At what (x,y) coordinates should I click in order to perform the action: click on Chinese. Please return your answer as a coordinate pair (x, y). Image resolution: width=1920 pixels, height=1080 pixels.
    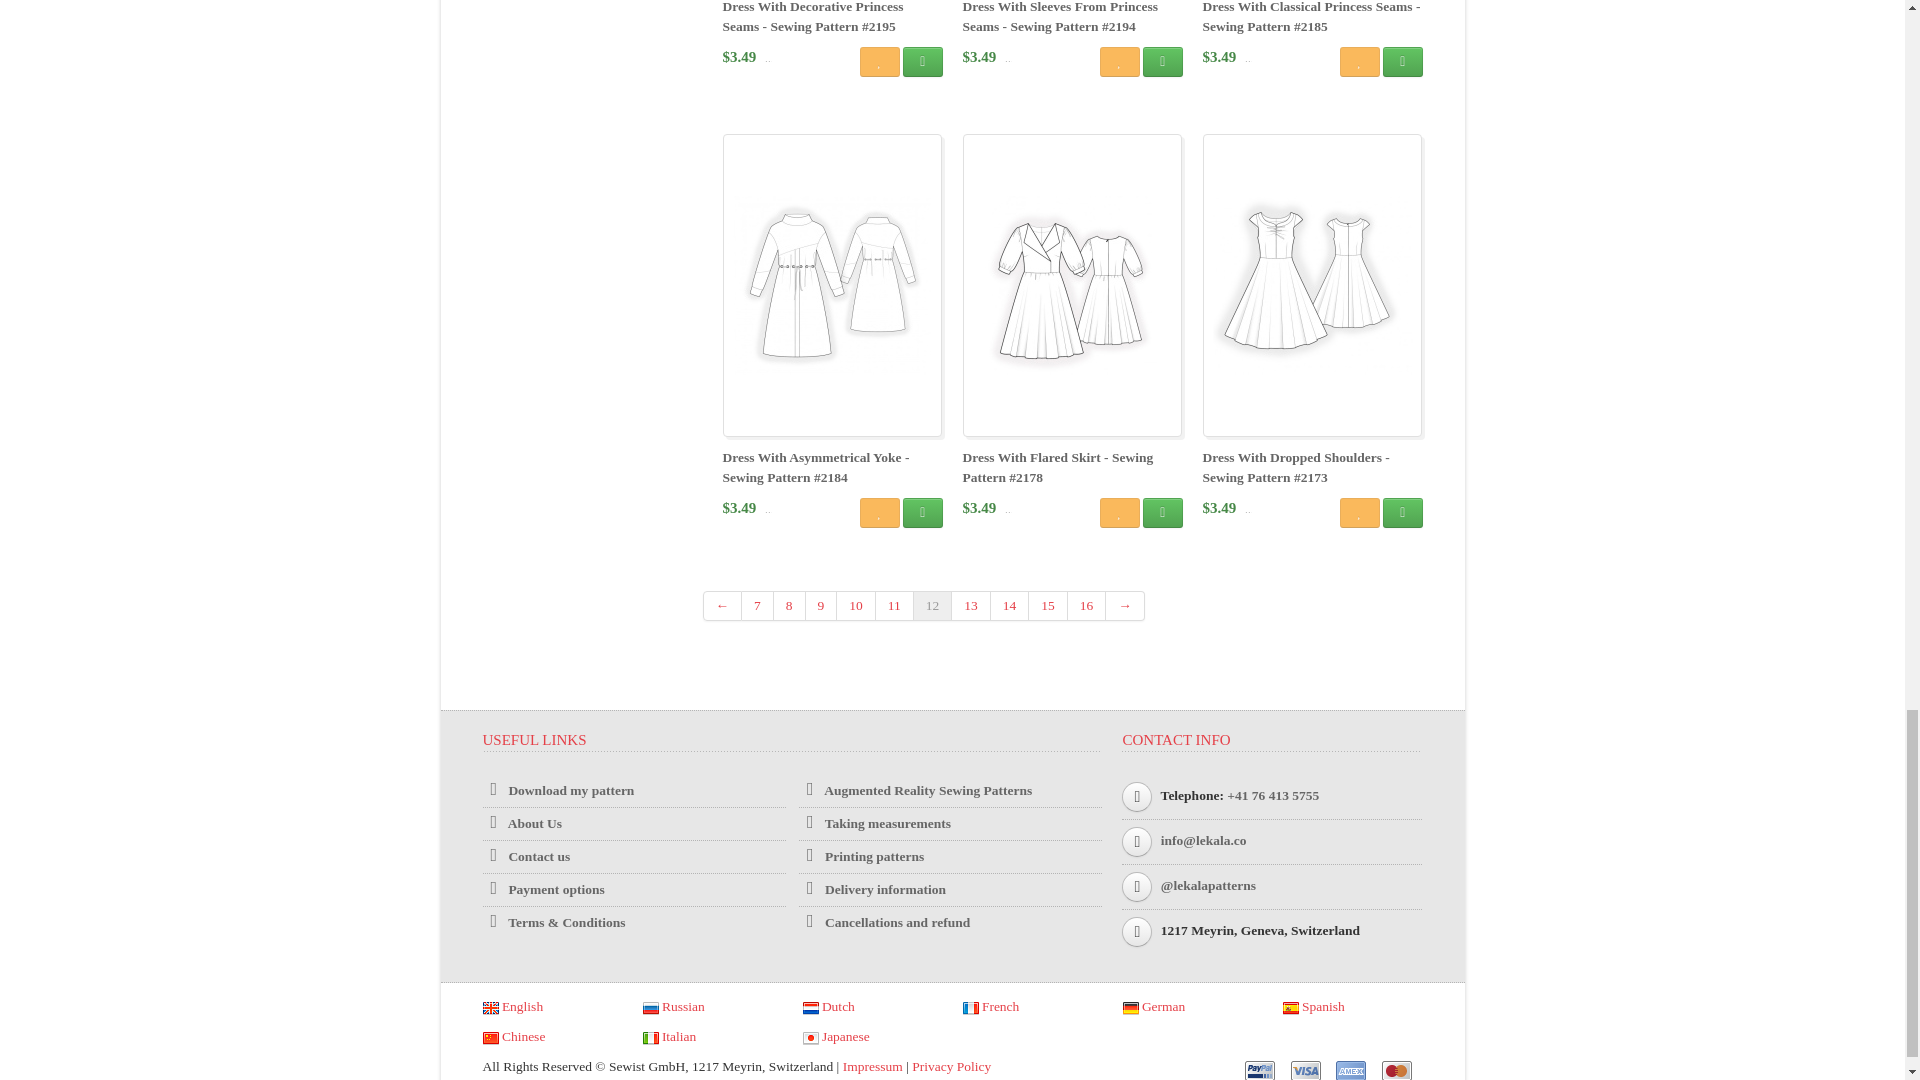
    Looking at the image, I should click on (513, 1036).